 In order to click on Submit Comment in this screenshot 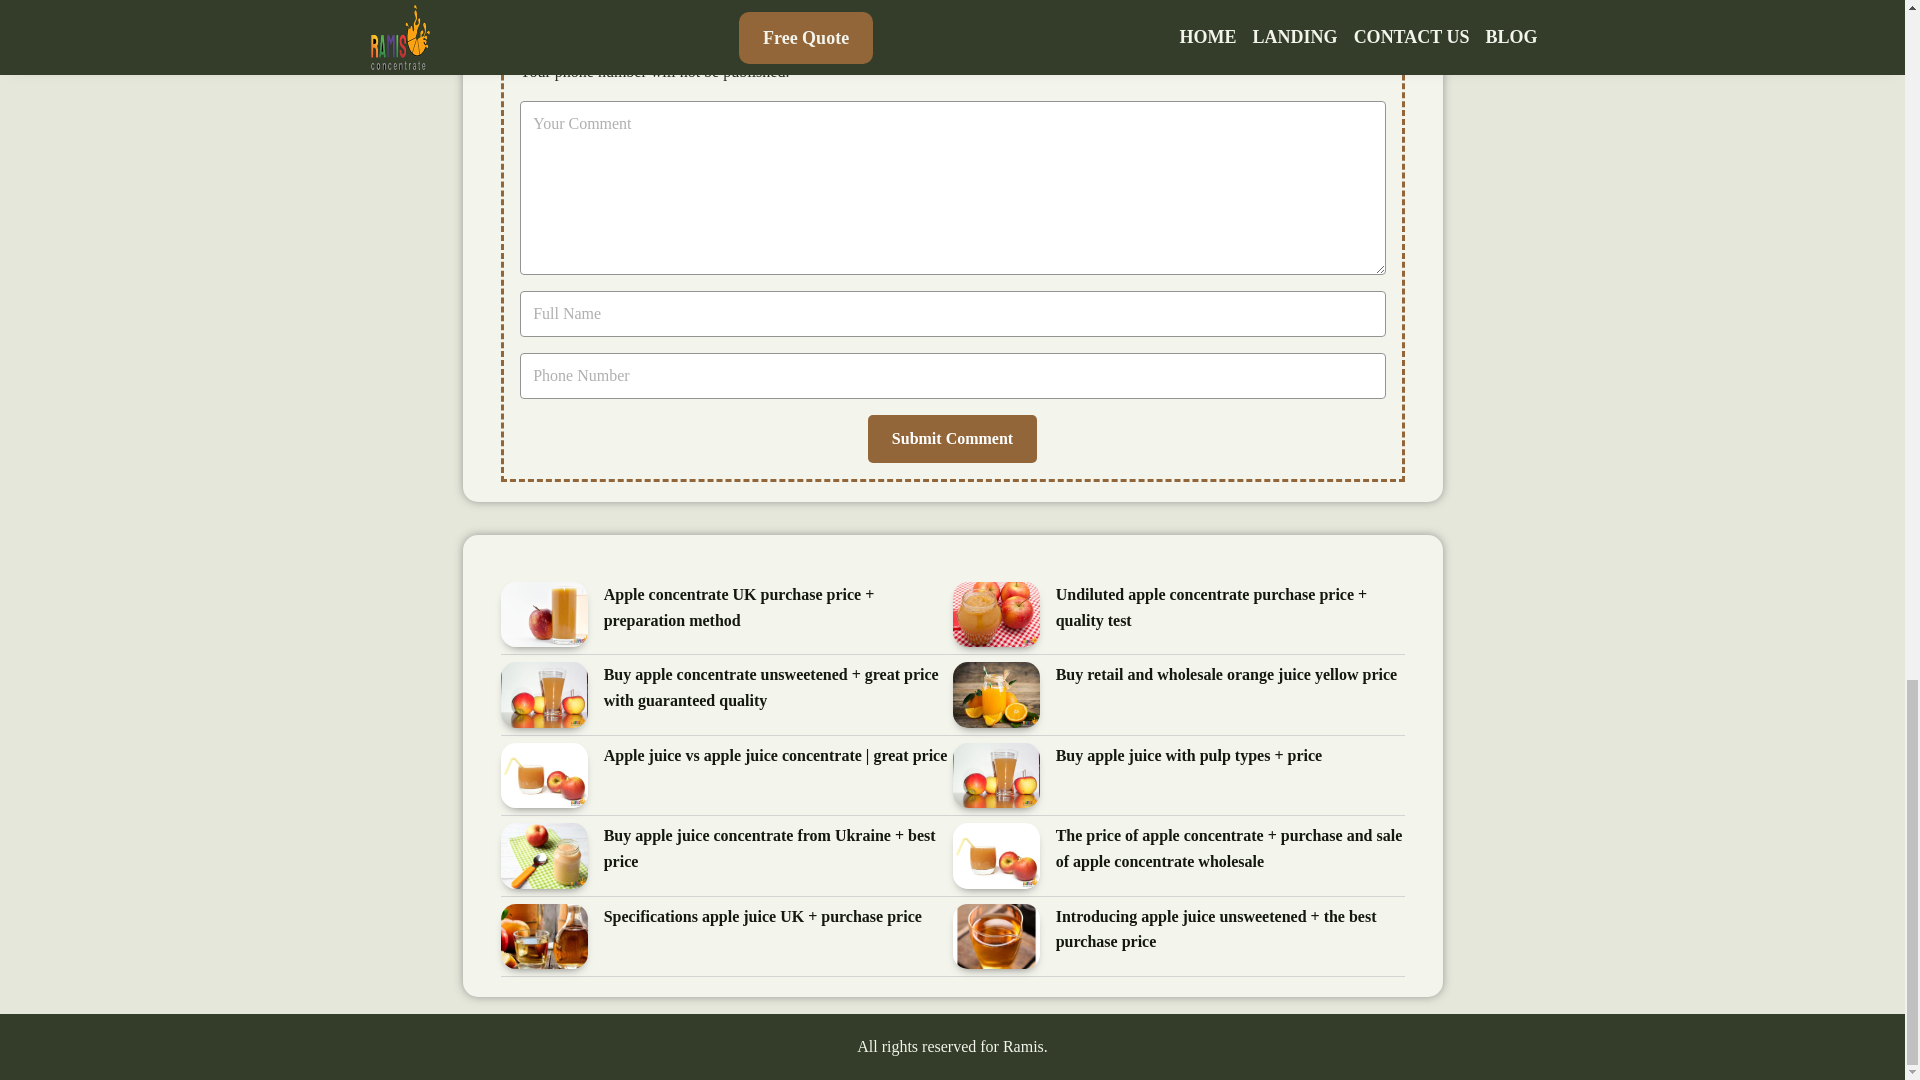, I will do `click(952, 438)`.